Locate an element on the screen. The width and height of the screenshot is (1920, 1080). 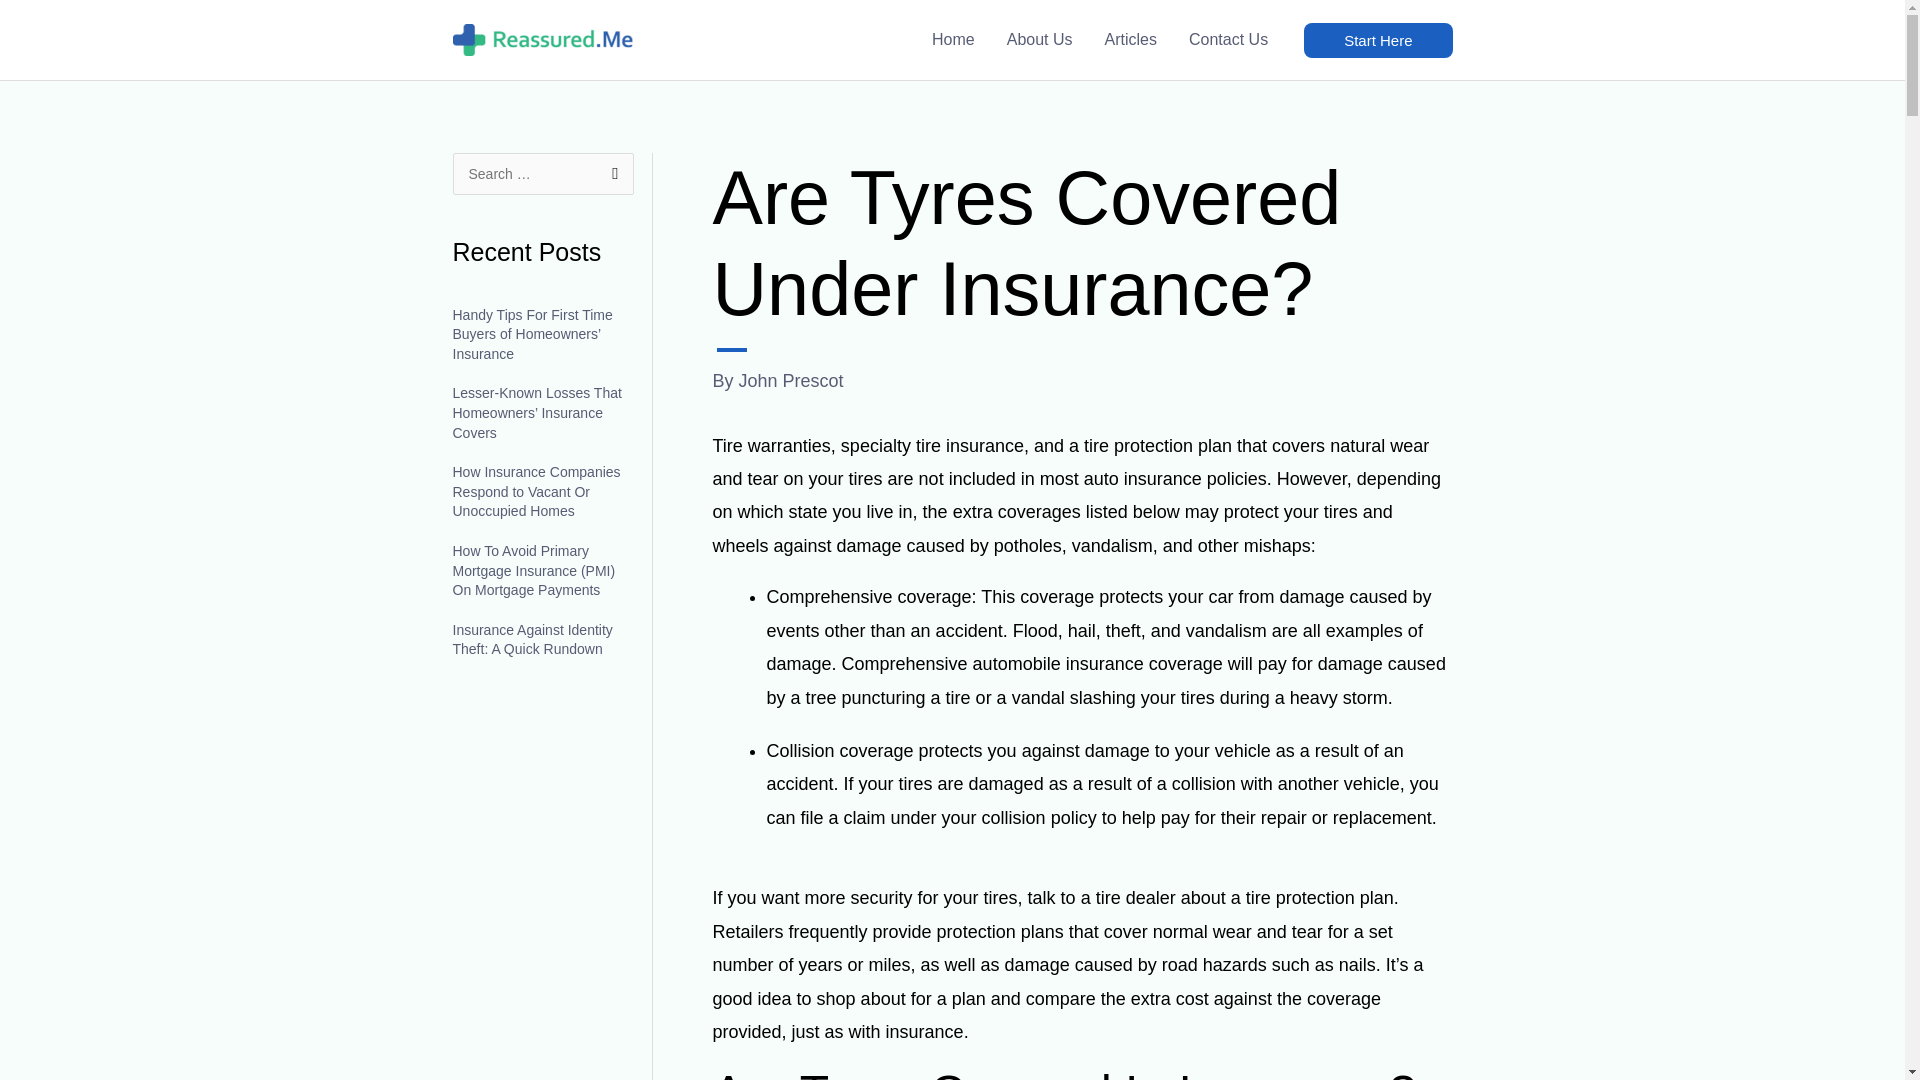
Home is located at coordinates (952, 40).